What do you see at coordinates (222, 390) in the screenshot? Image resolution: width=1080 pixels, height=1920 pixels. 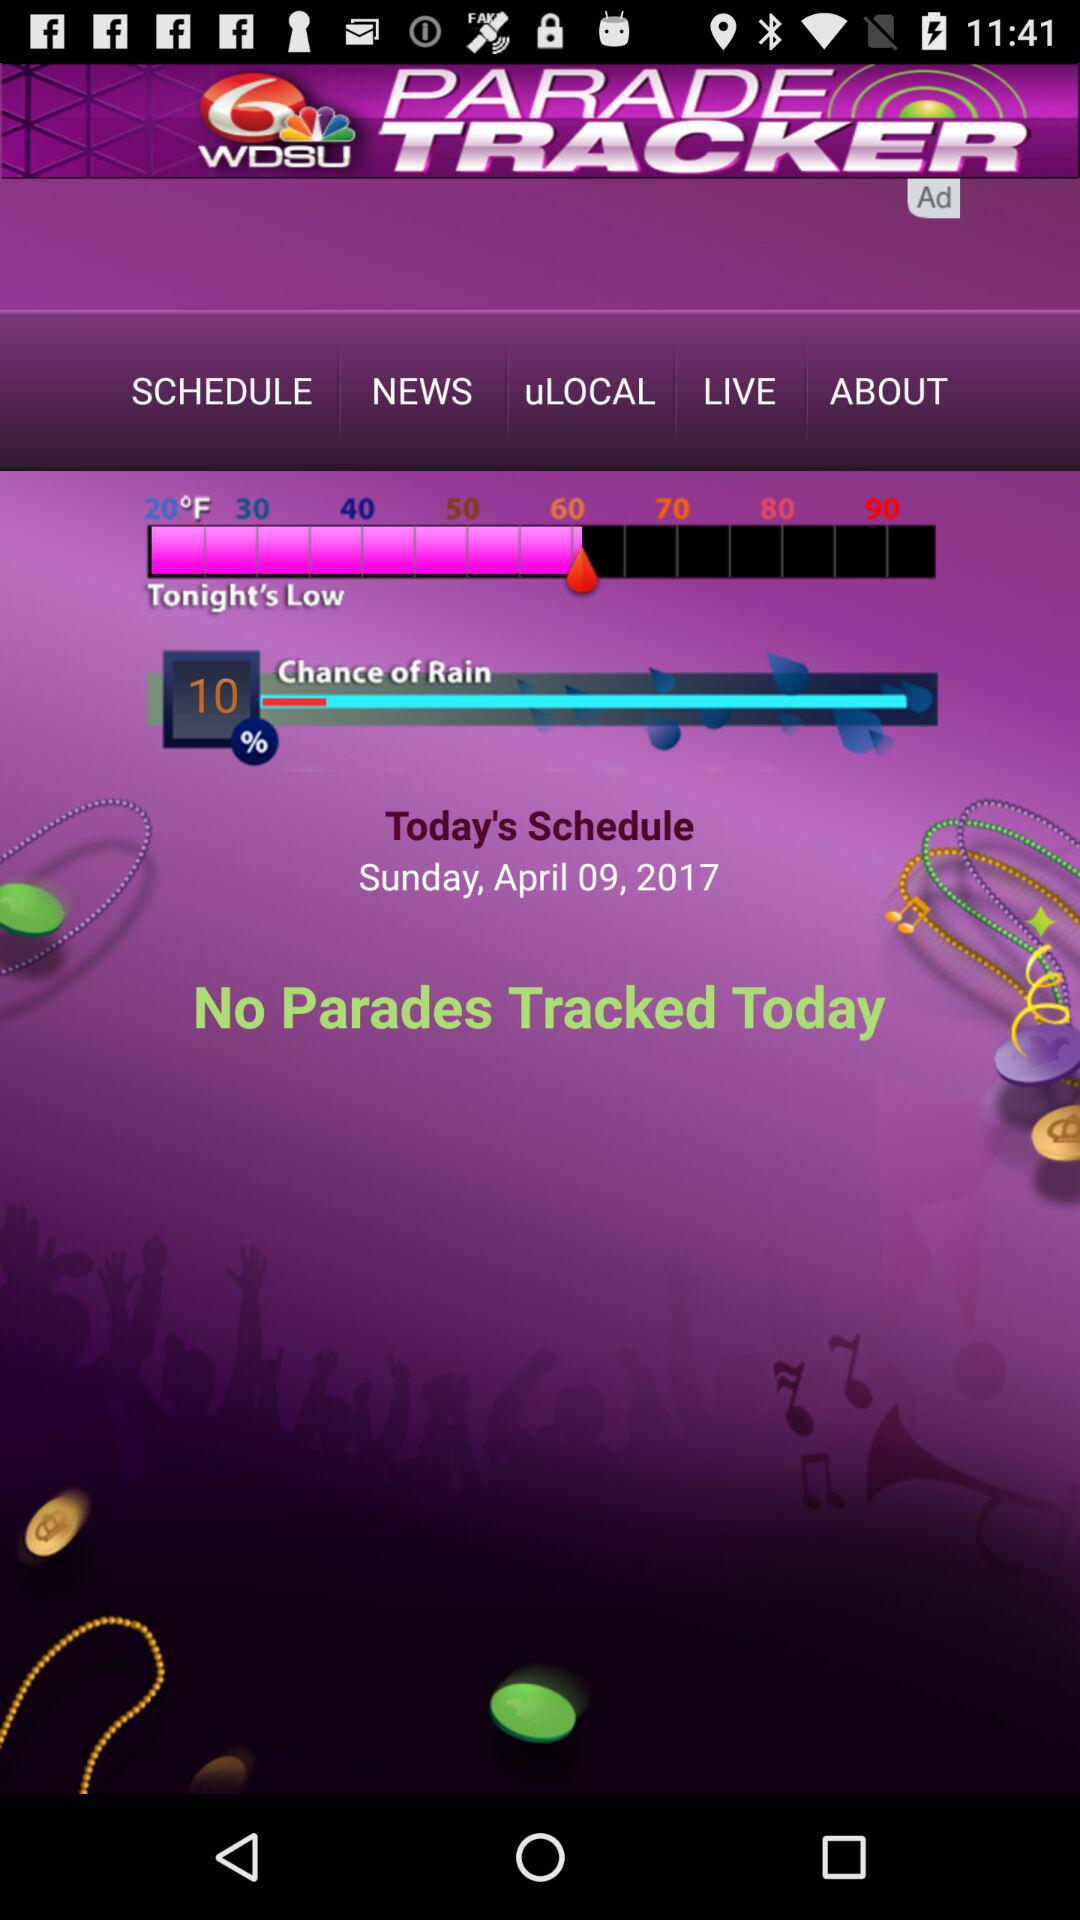 I see `click on schedule` at bounding box center [222, 390].